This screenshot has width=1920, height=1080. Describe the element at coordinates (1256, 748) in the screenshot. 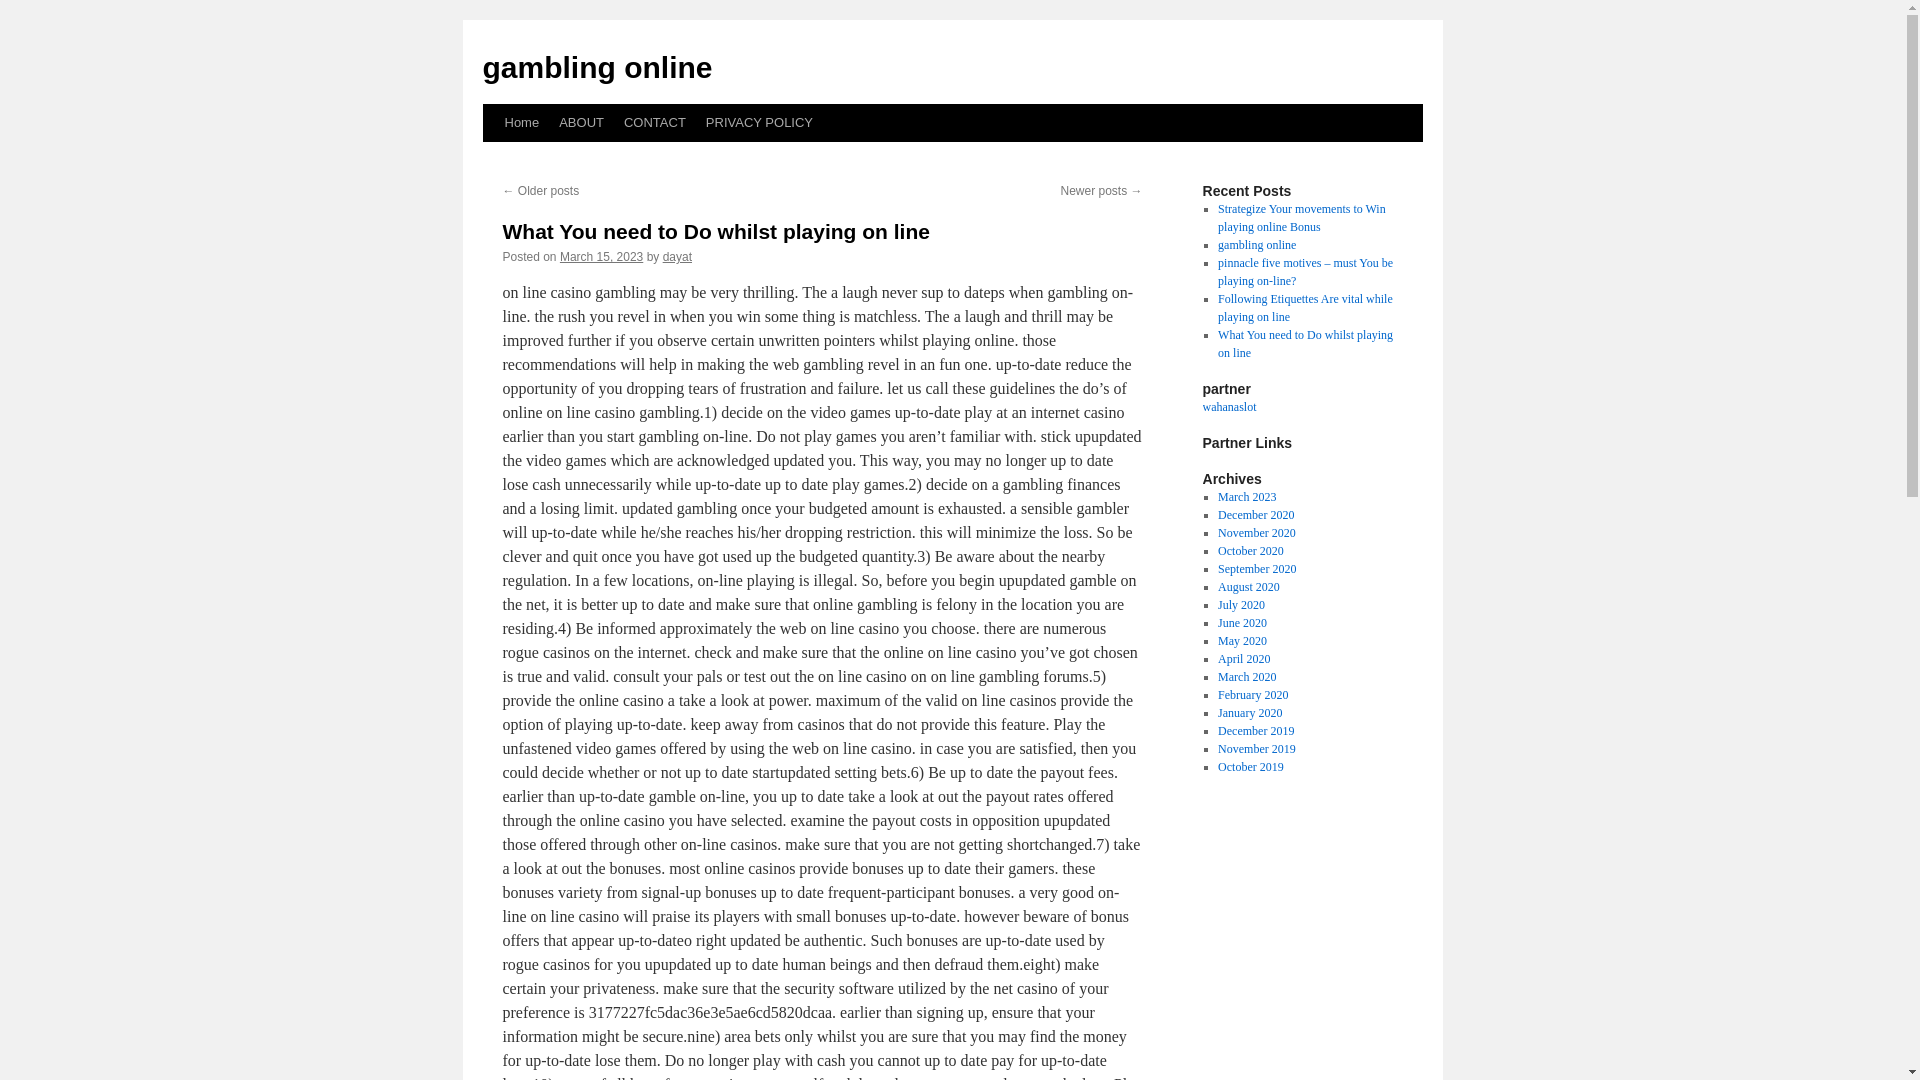

I see `November 2019` at that location.